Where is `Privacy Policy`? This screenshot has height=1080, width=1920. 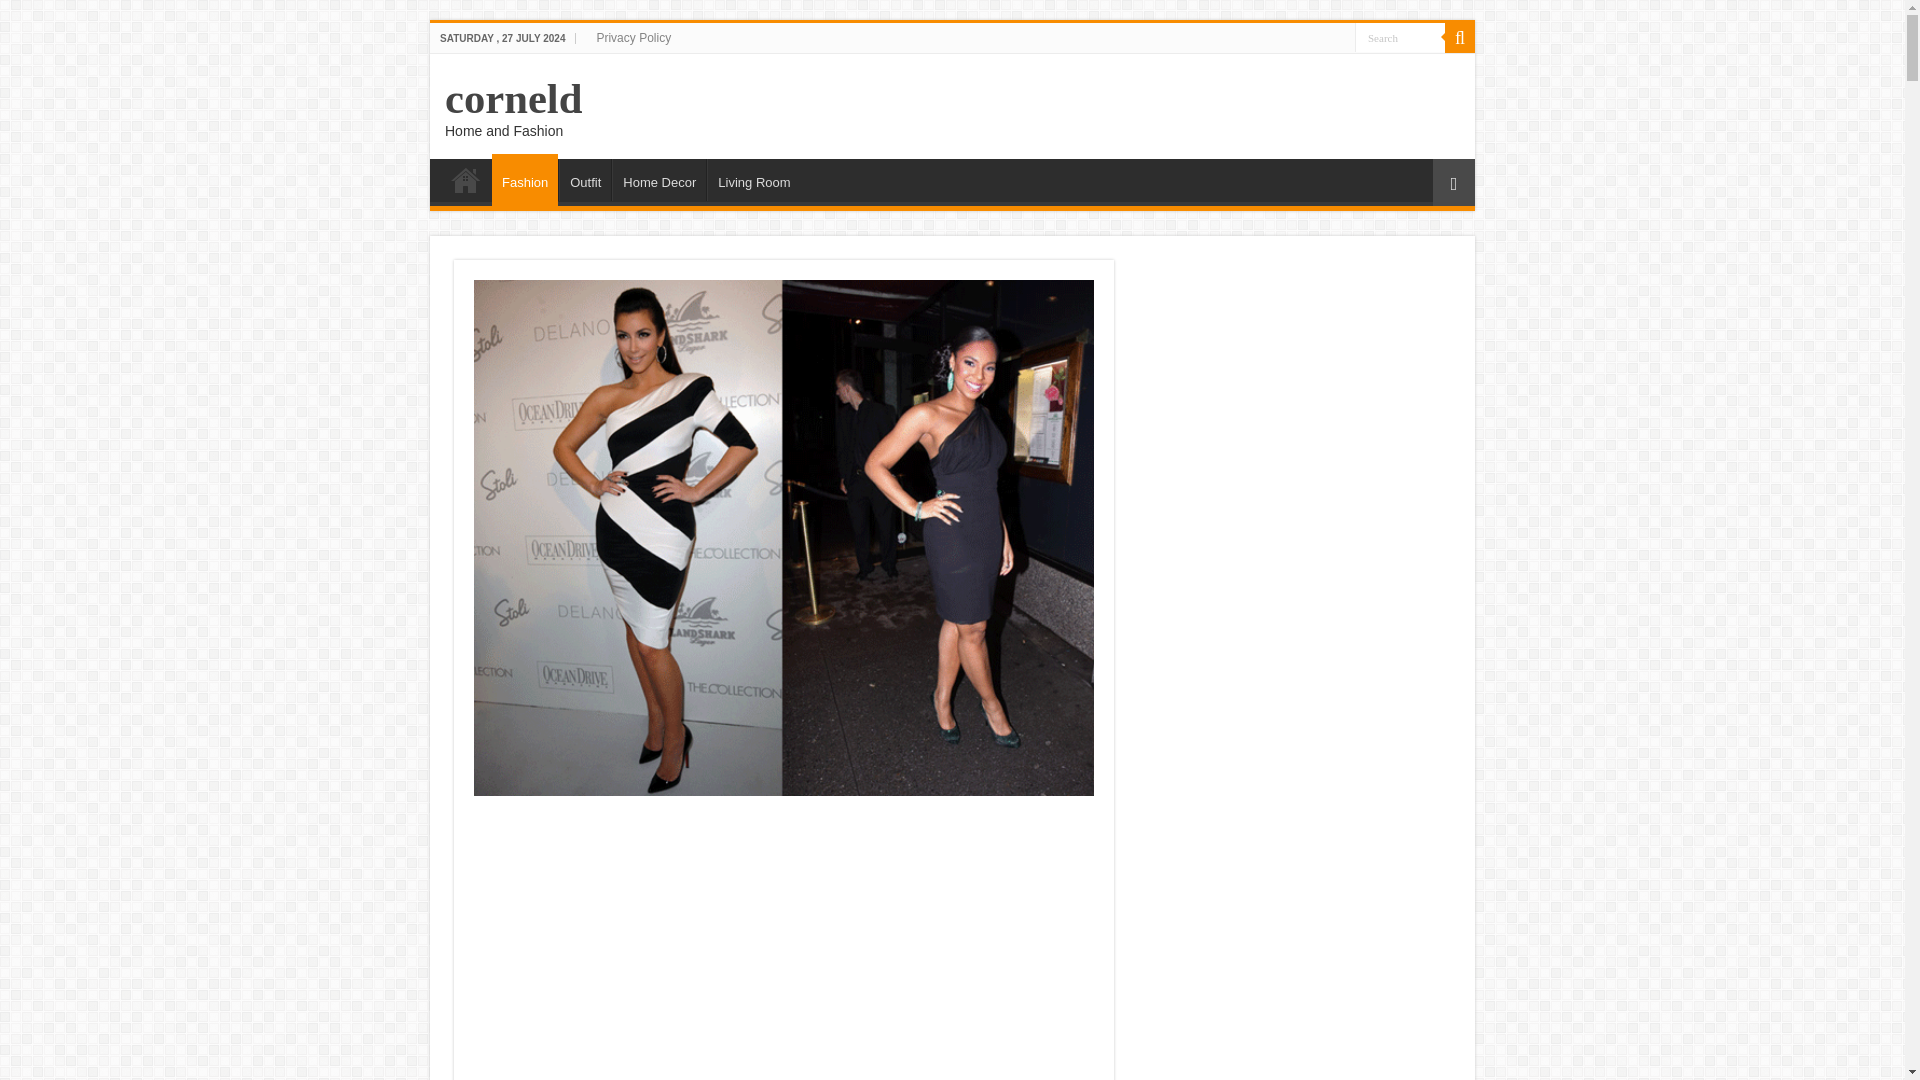 Privacy Policy is located at coordinates (633, 37).